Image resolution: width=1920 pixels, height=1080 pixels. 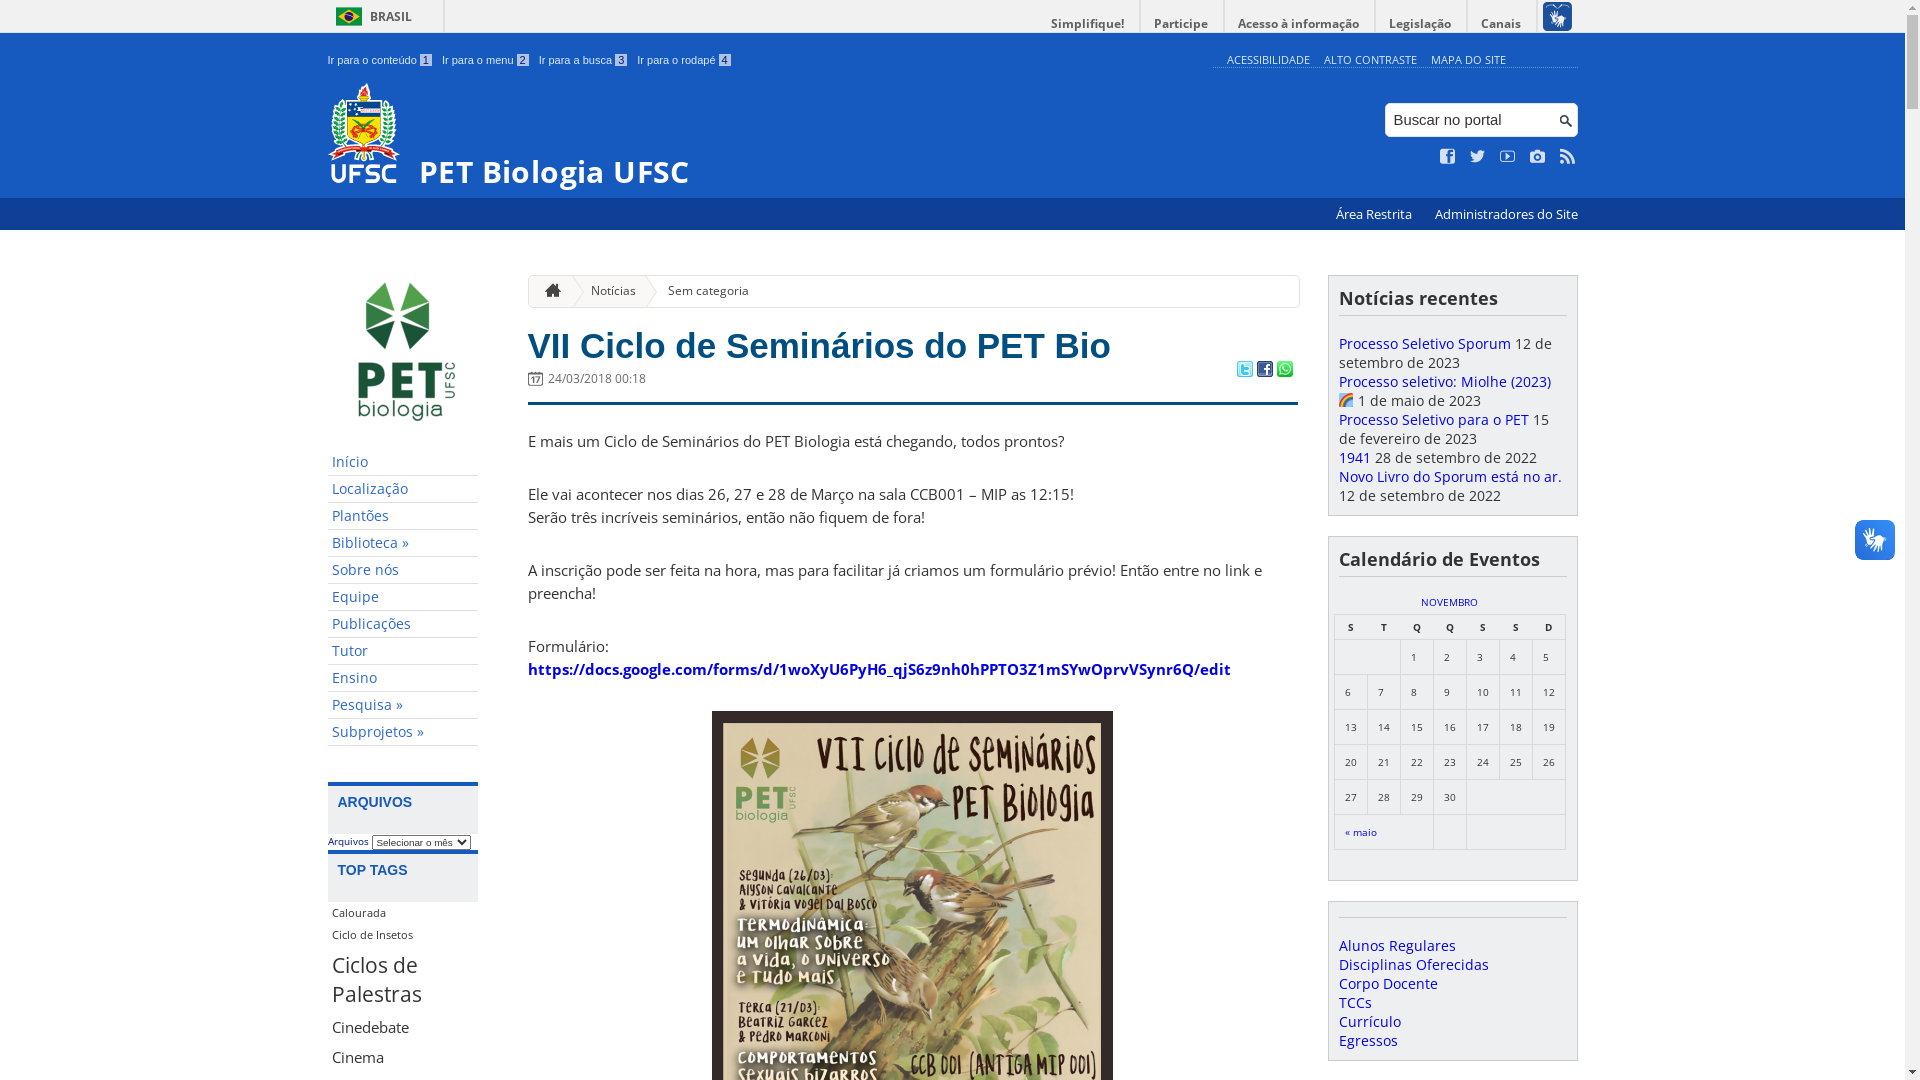 I want to click on Siga no Twitter, so click(x=1478, y=157).